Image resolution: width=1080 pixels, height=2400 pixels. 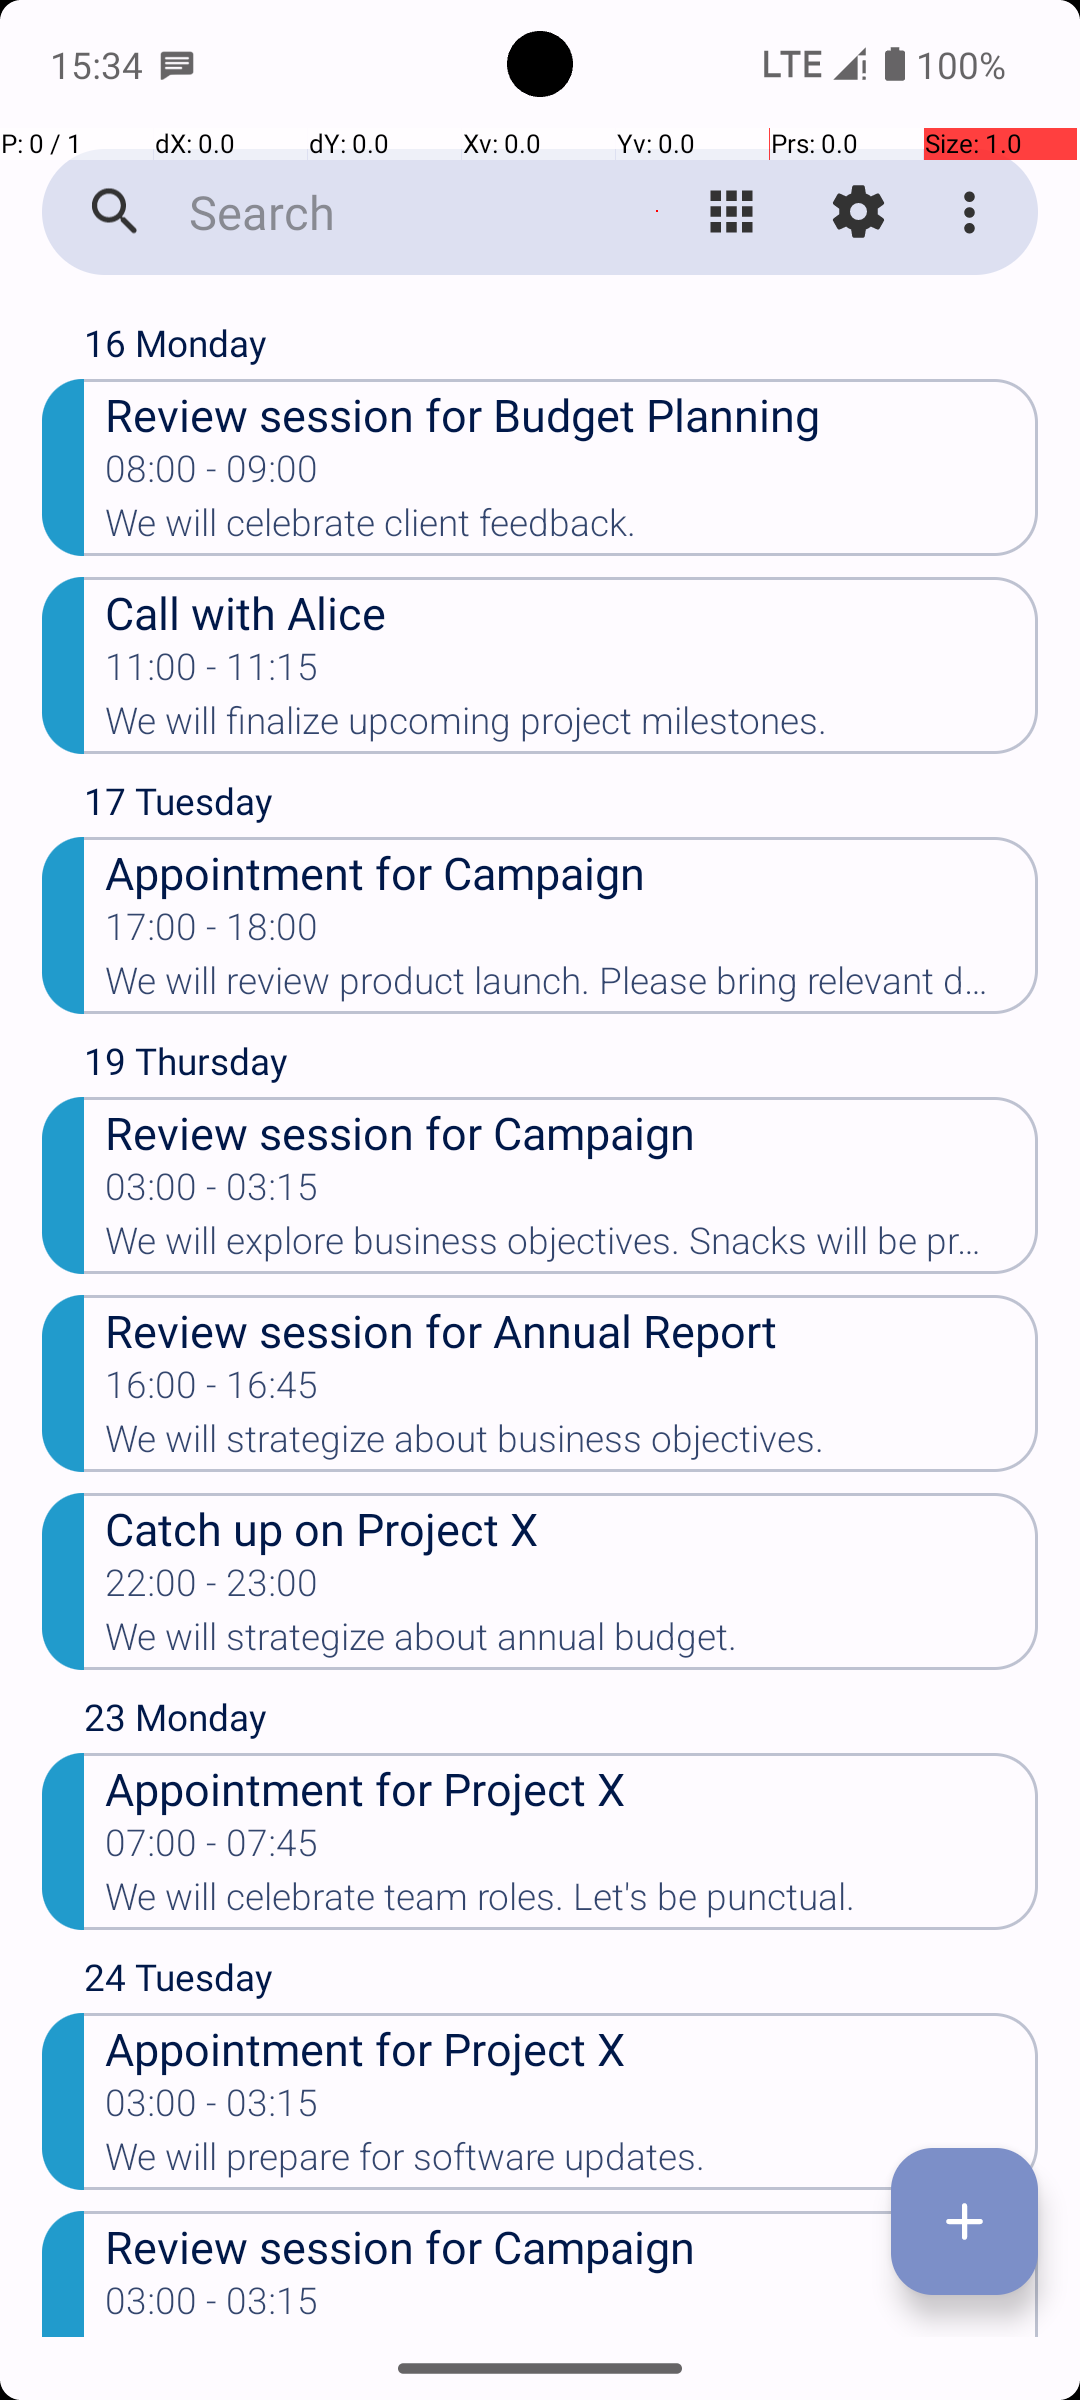 I want to click on We will finalize upcoming project milestones., so click(x=572, y=727).